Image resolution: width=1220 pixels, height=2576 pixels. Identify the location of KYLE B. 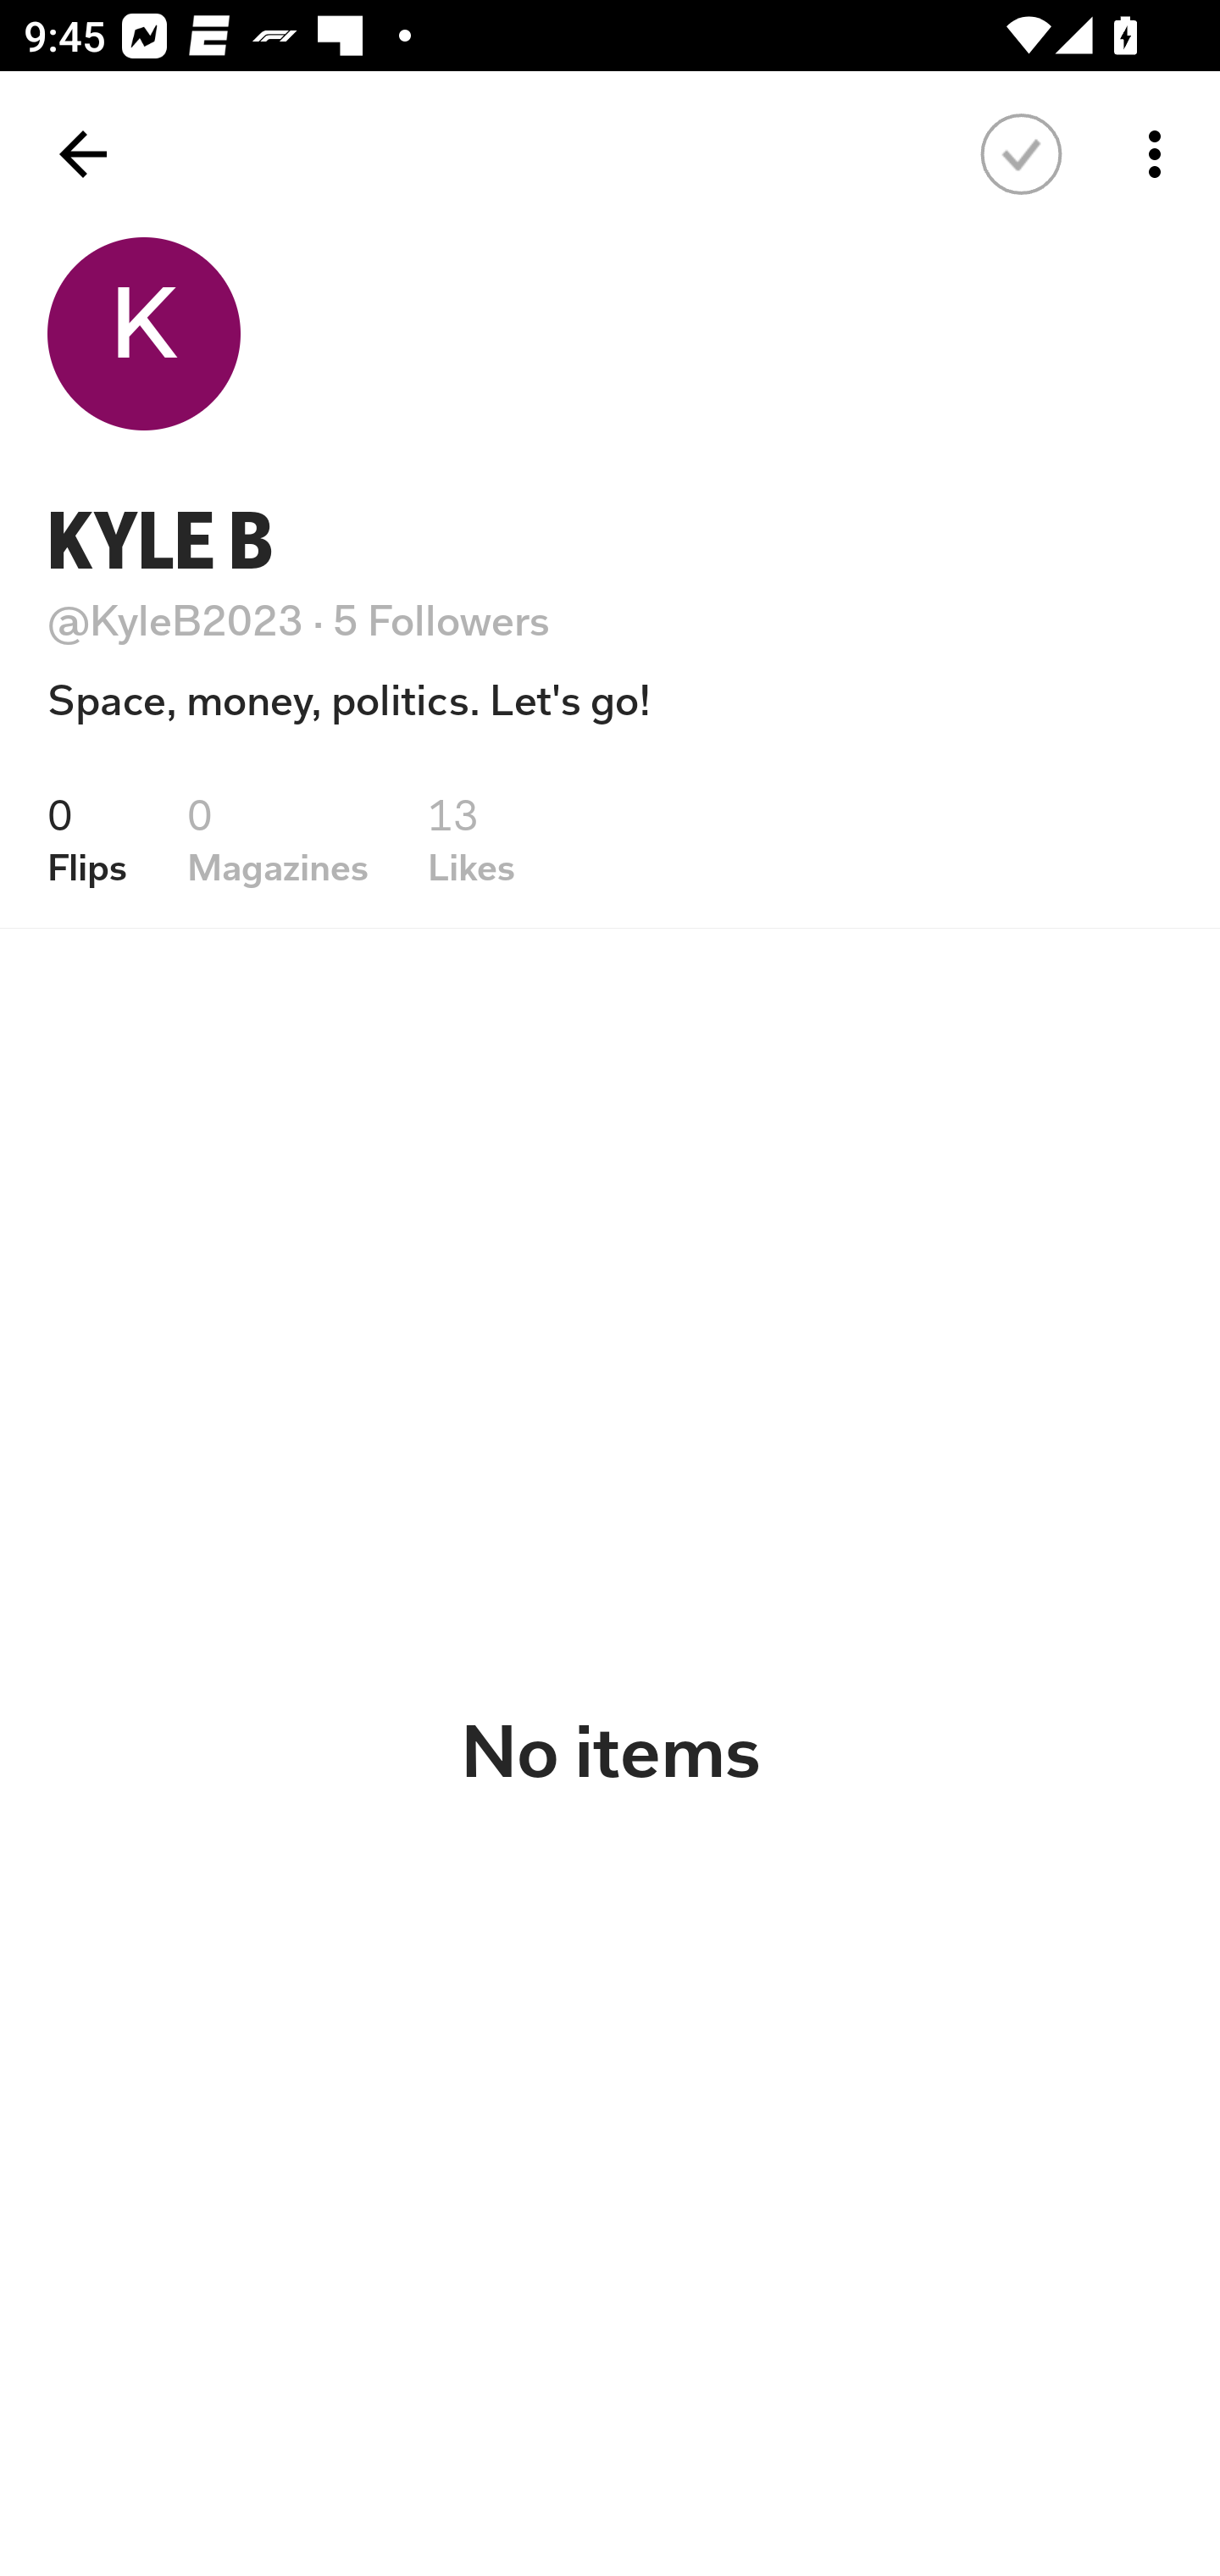
(160, 541).